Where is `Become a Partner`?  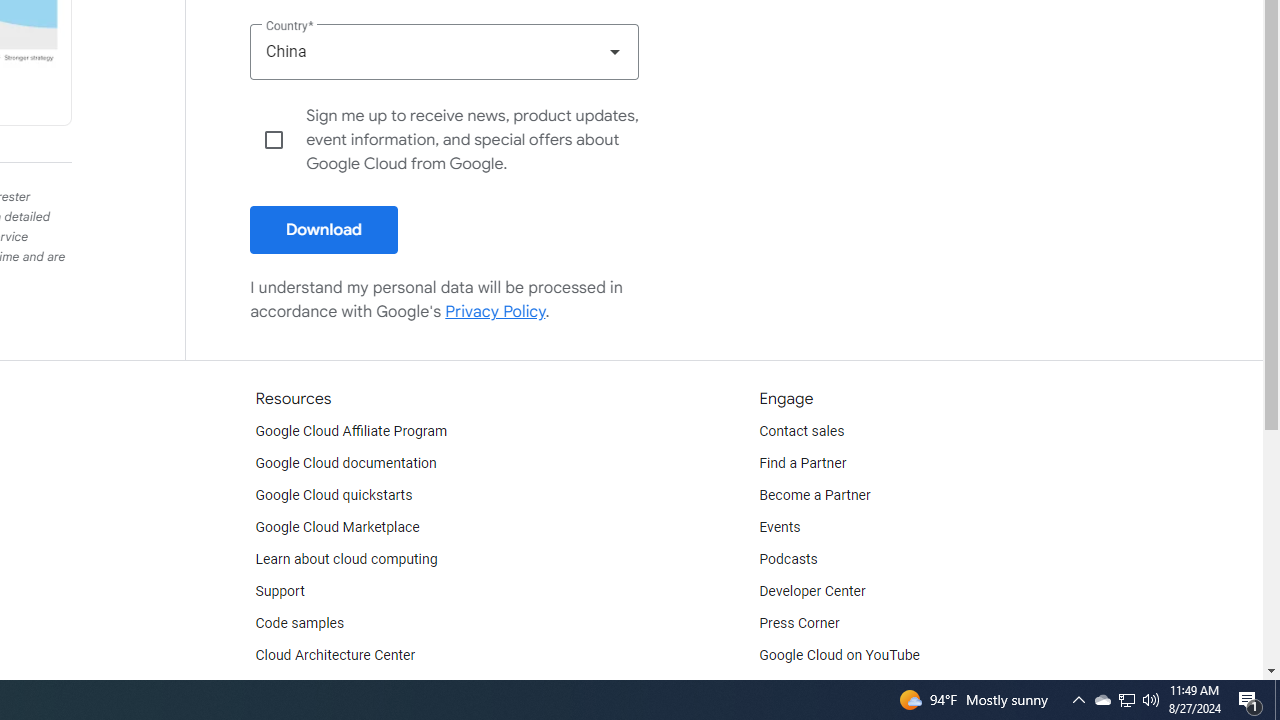
Become a Partner is located at coordinates (814, 496).